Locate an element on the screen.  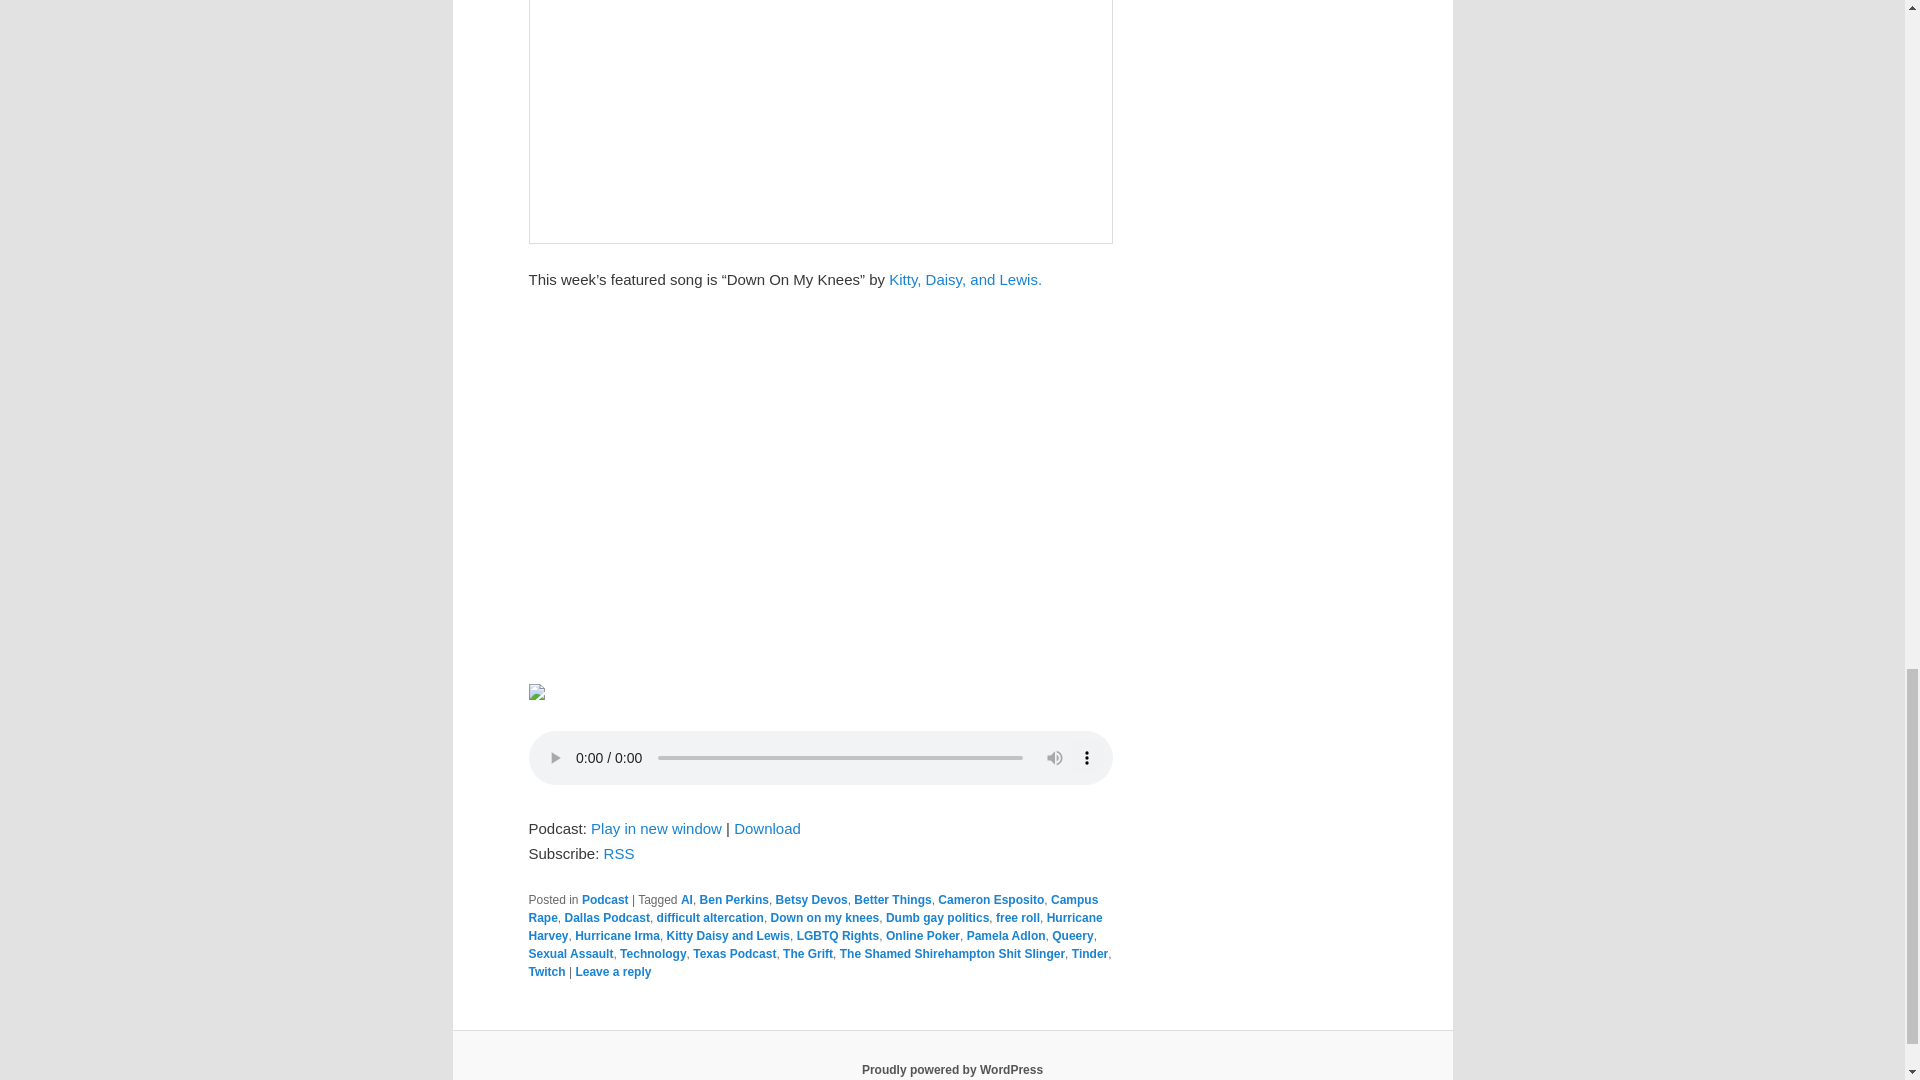
AI is located at coordinates (687, 900).